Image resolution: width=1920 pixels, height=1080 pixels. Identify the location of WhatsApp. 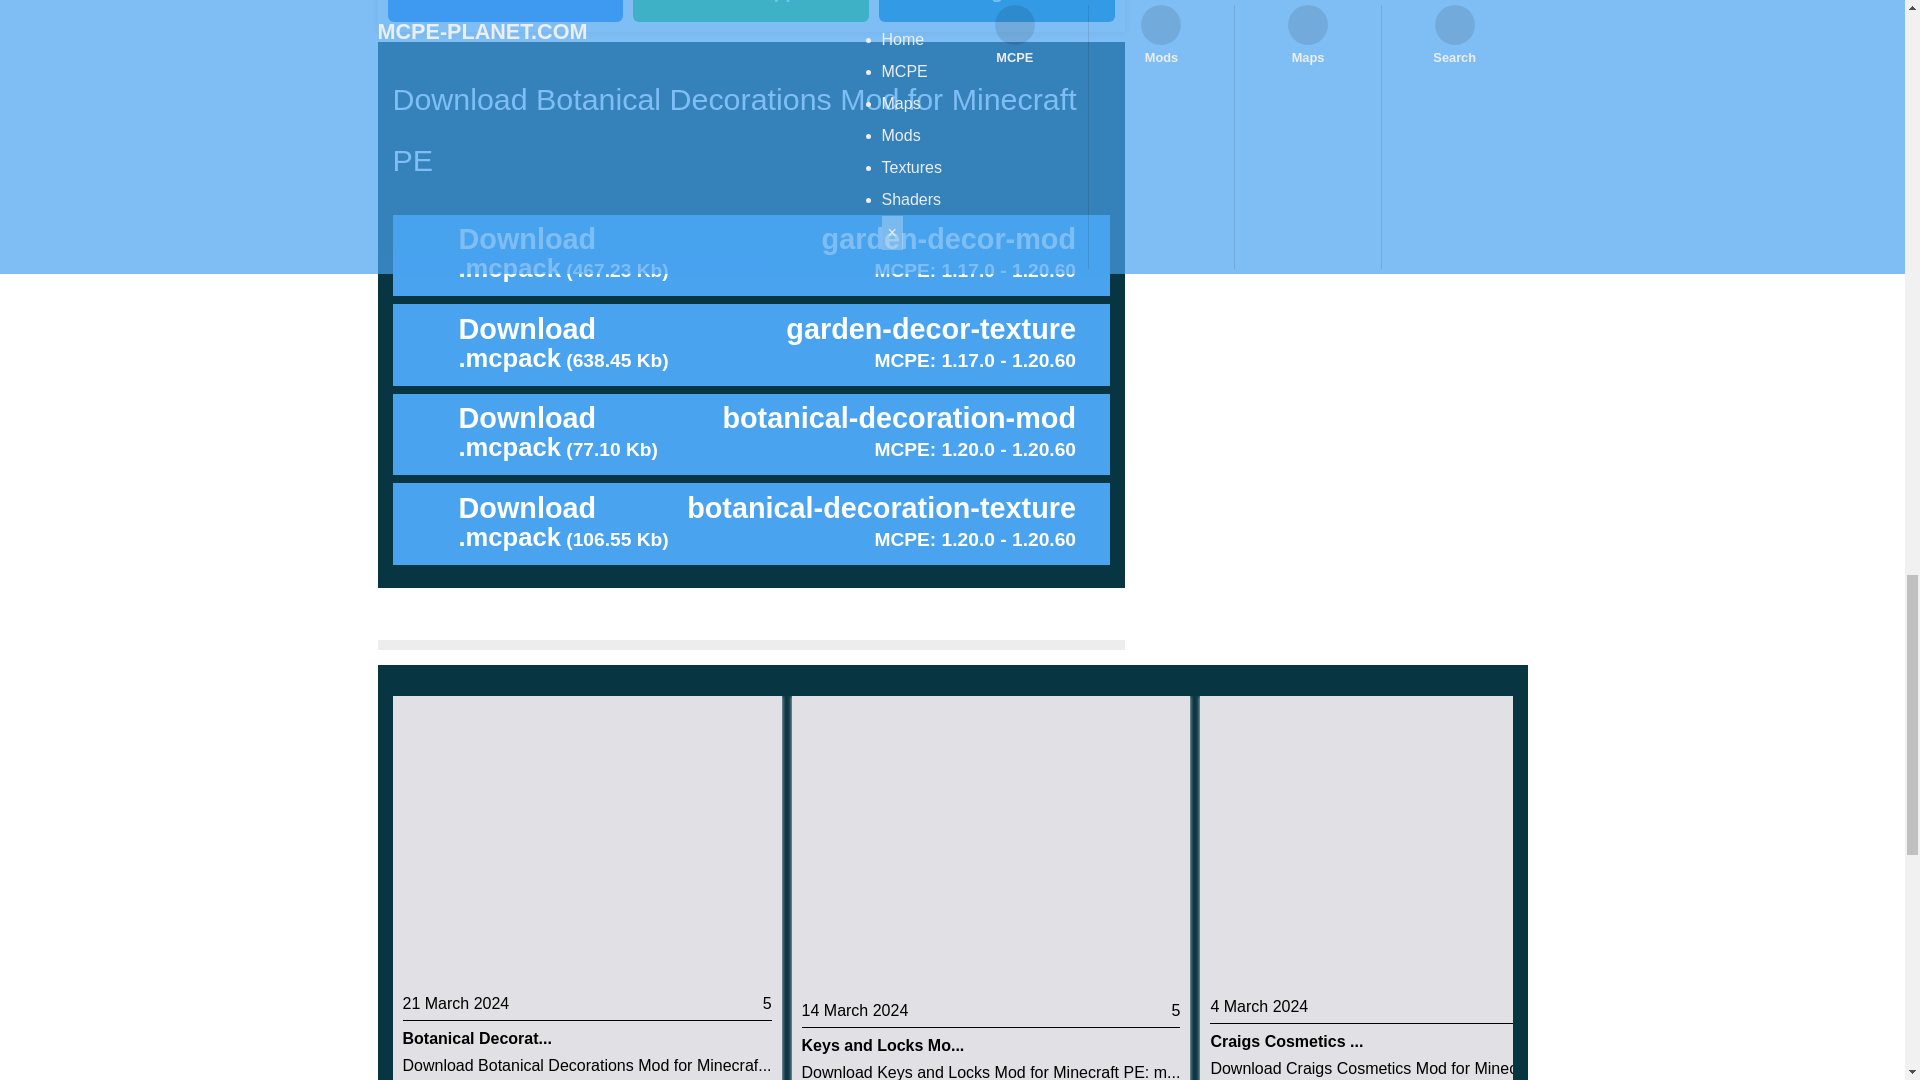
(751, 10).